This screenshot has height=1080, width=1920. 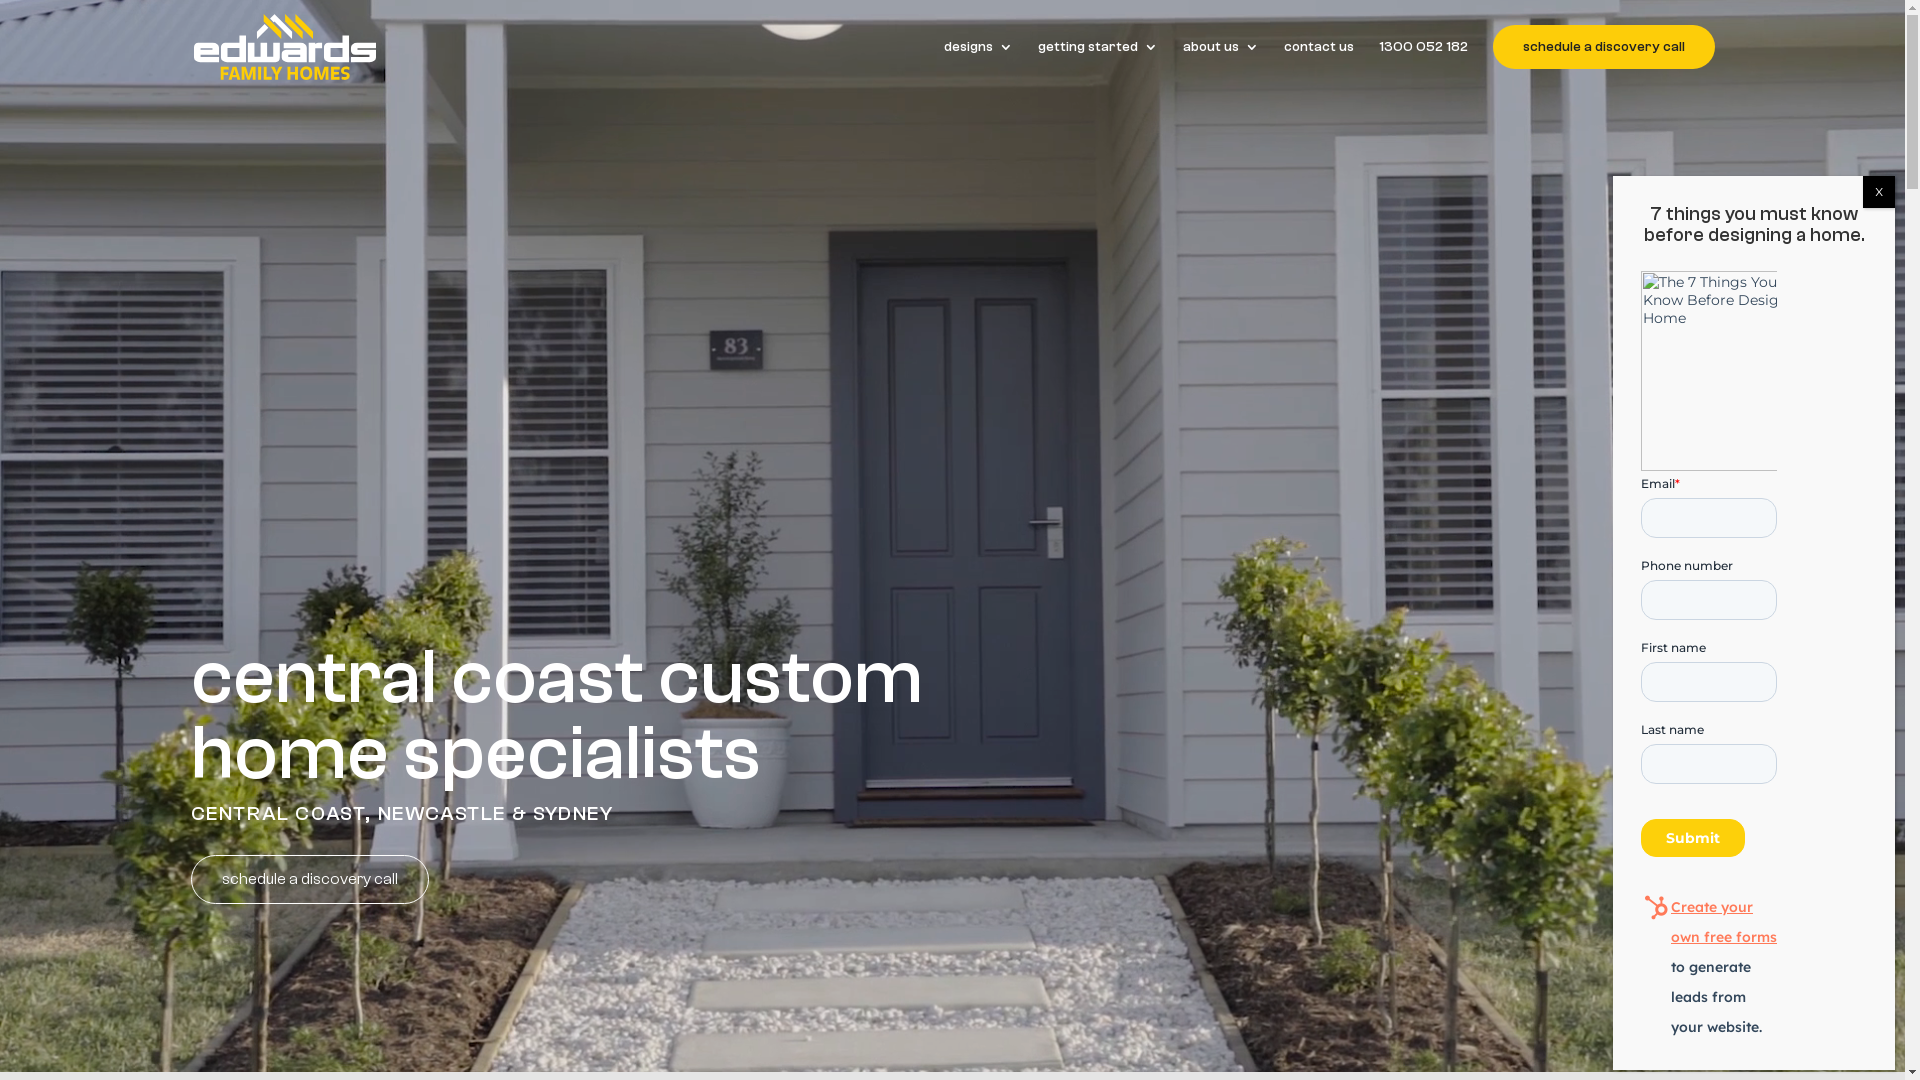 I want to click on schedule a discovery call, so click(x=1603, y=47).